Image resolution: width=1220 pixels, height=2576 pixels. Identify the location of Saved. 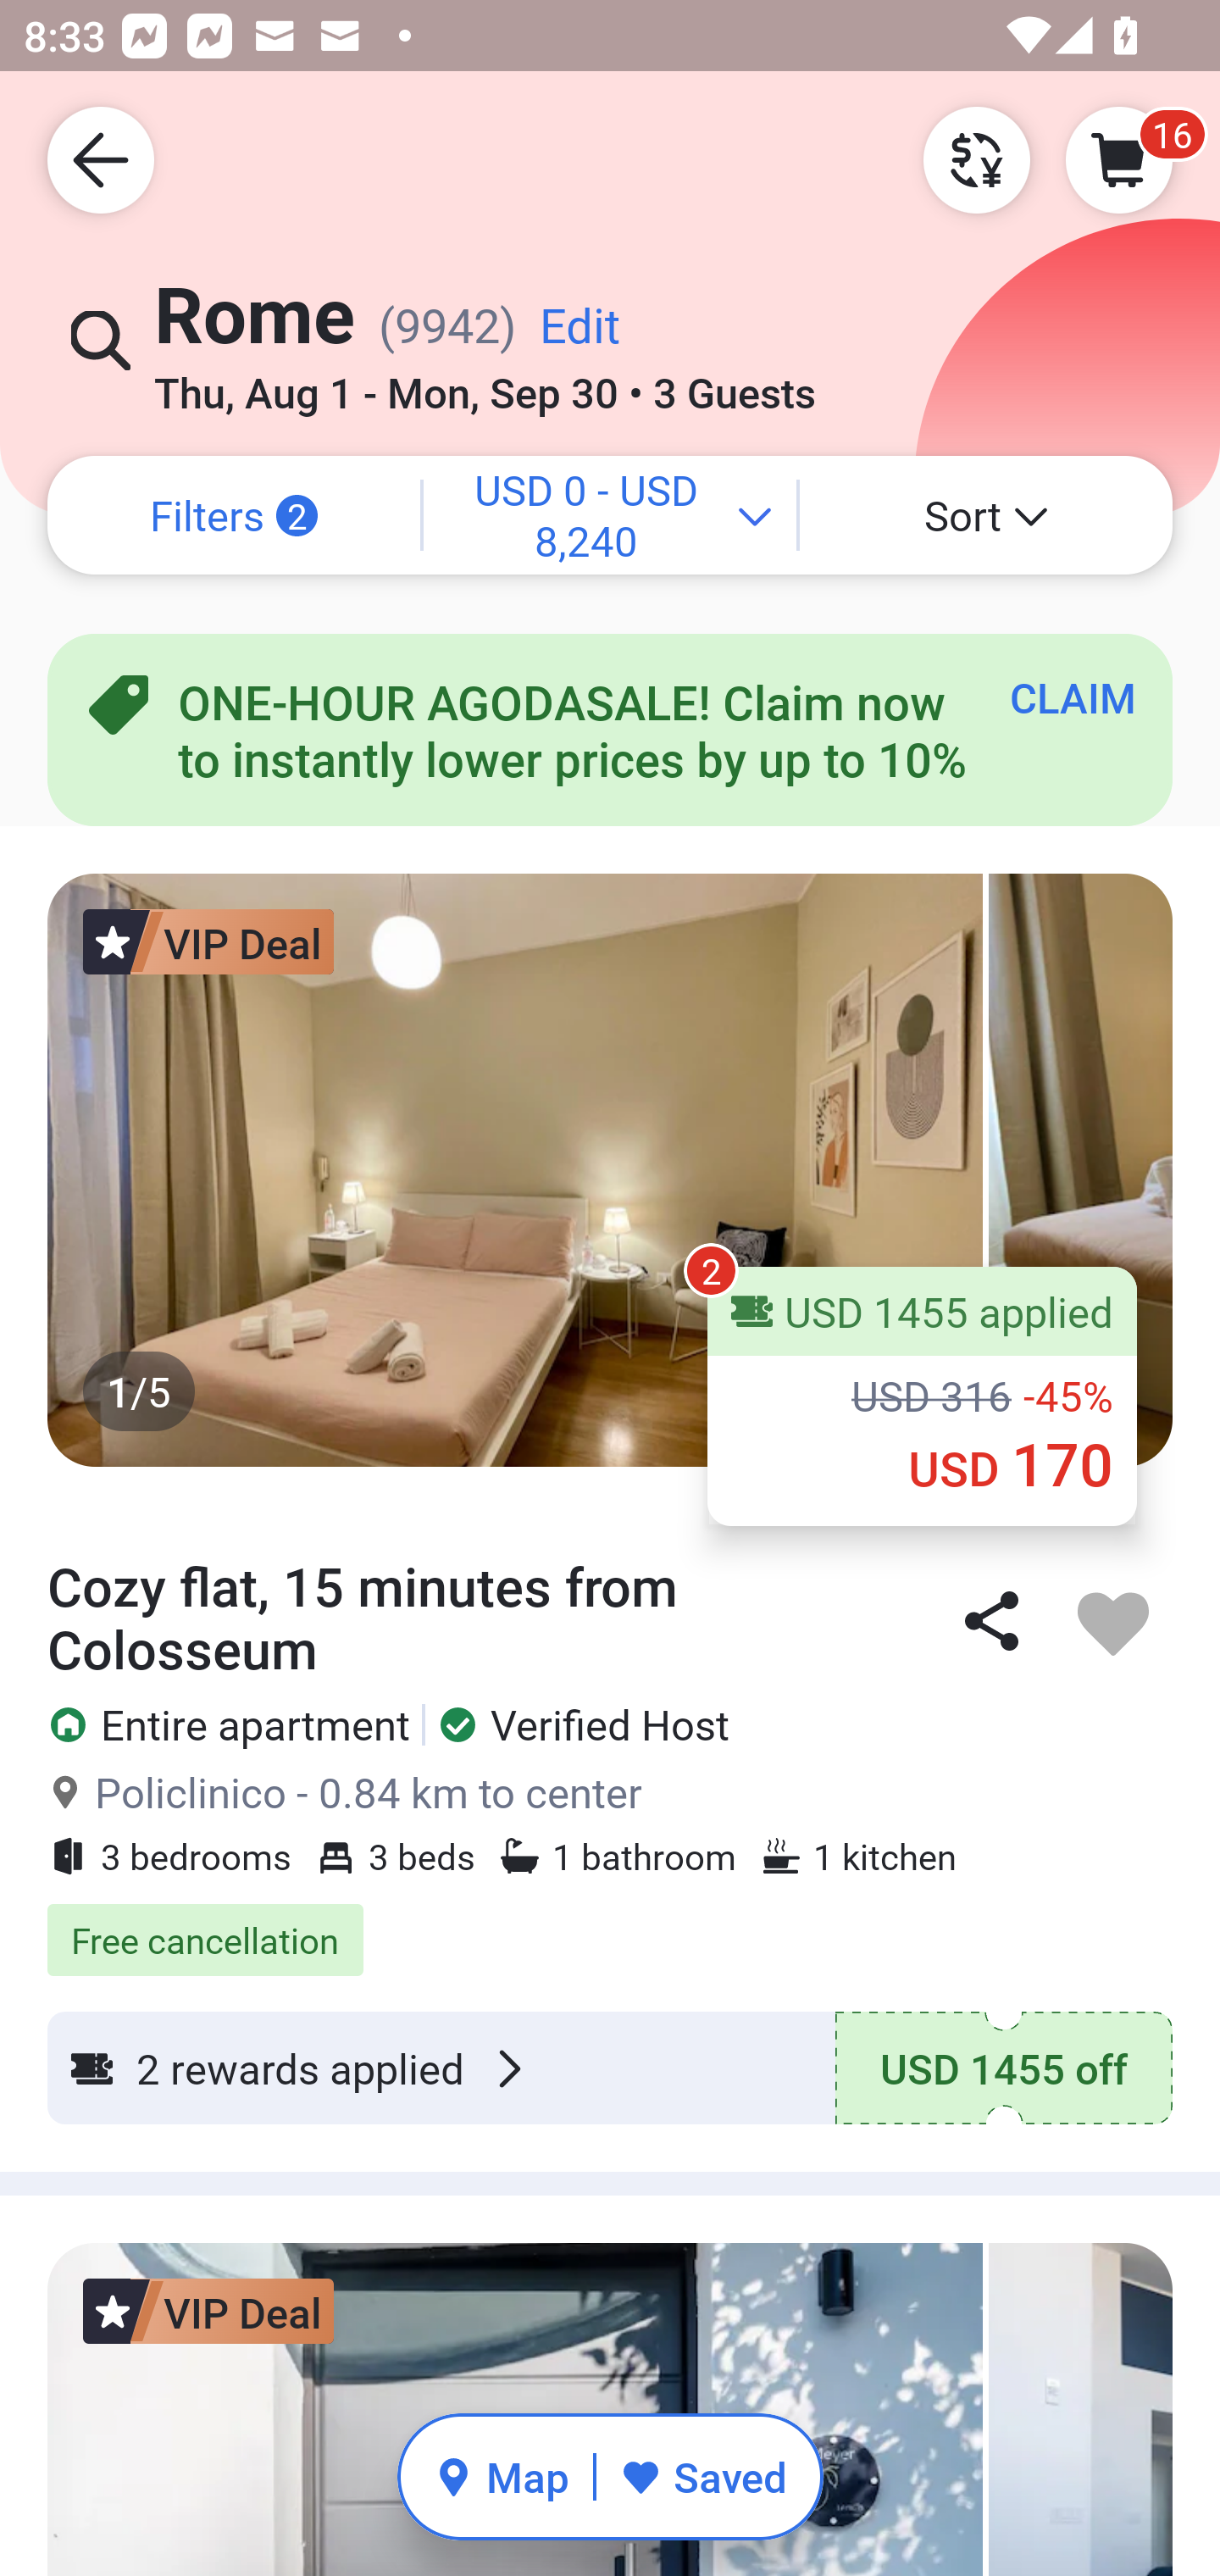
(703, 2476).